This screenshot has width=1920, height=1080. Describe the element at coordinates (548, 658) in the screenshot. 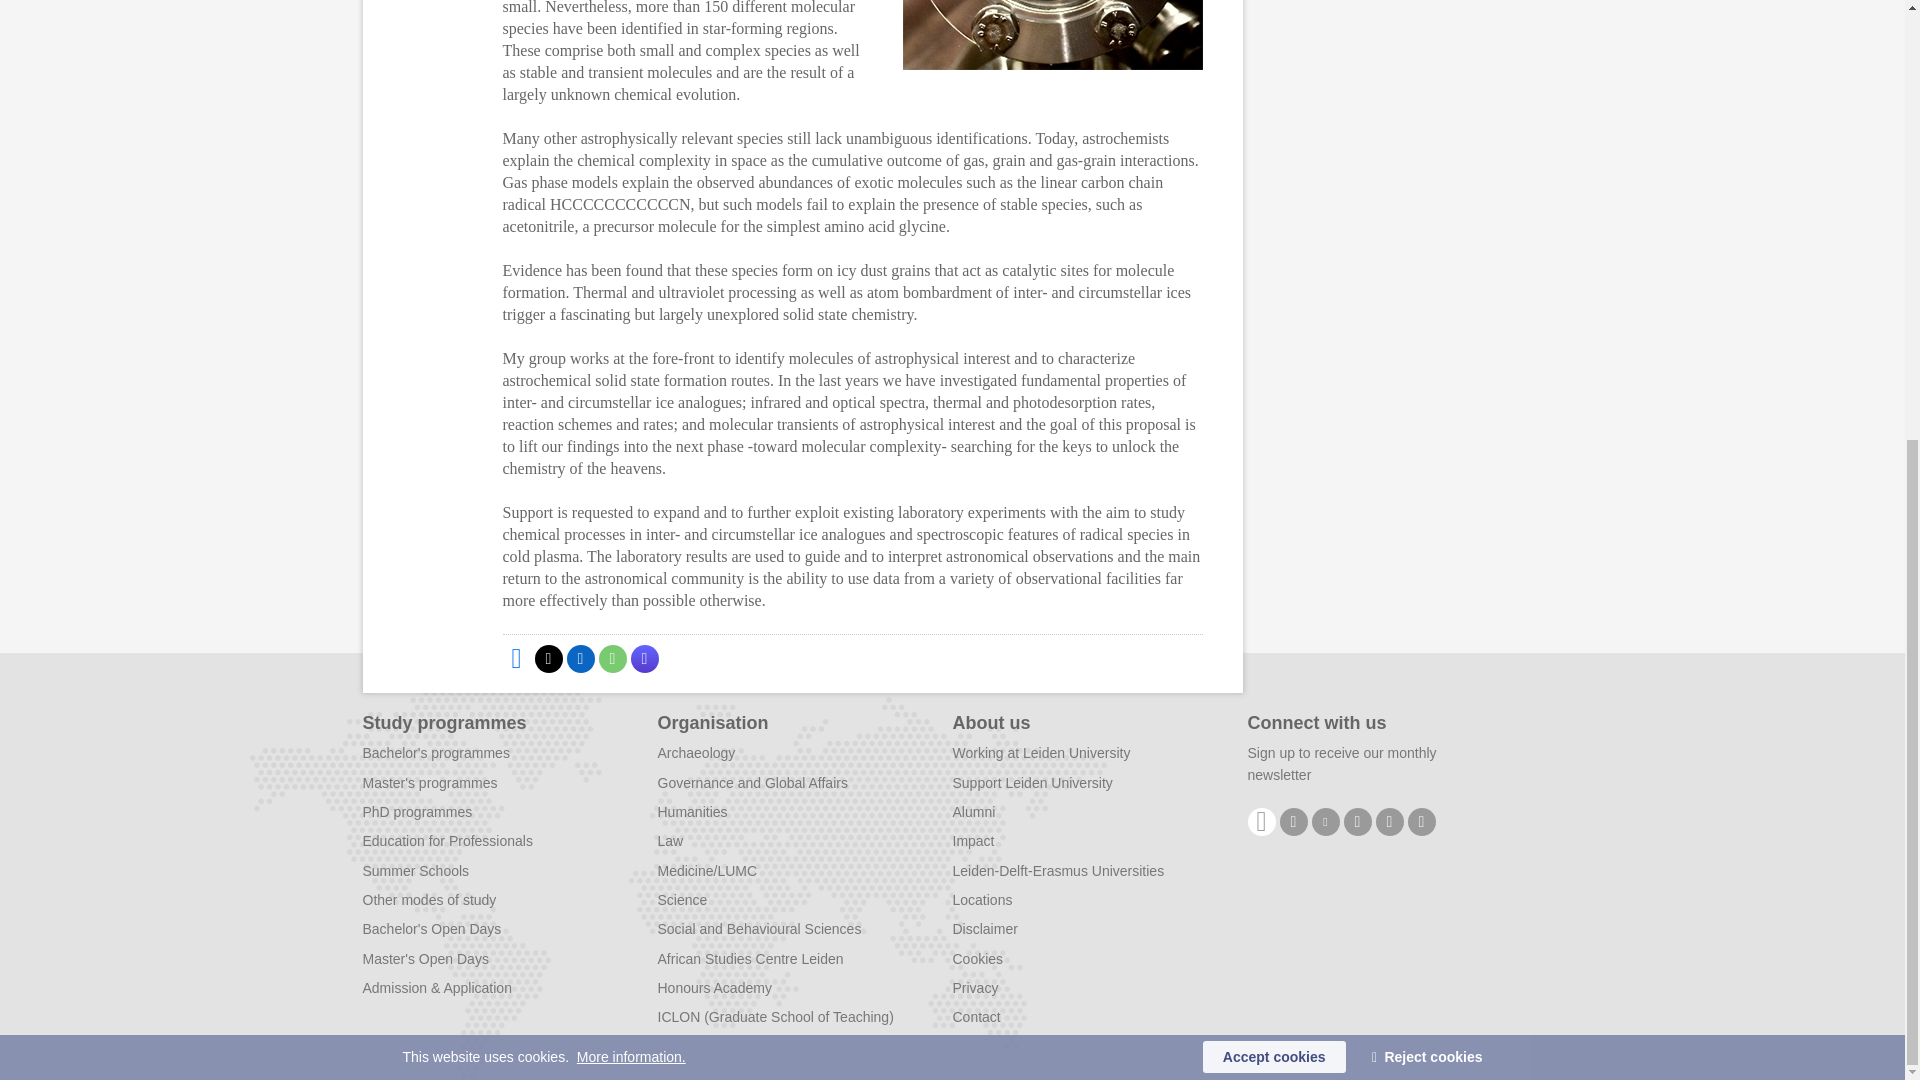

I see `Share on X` at that location.